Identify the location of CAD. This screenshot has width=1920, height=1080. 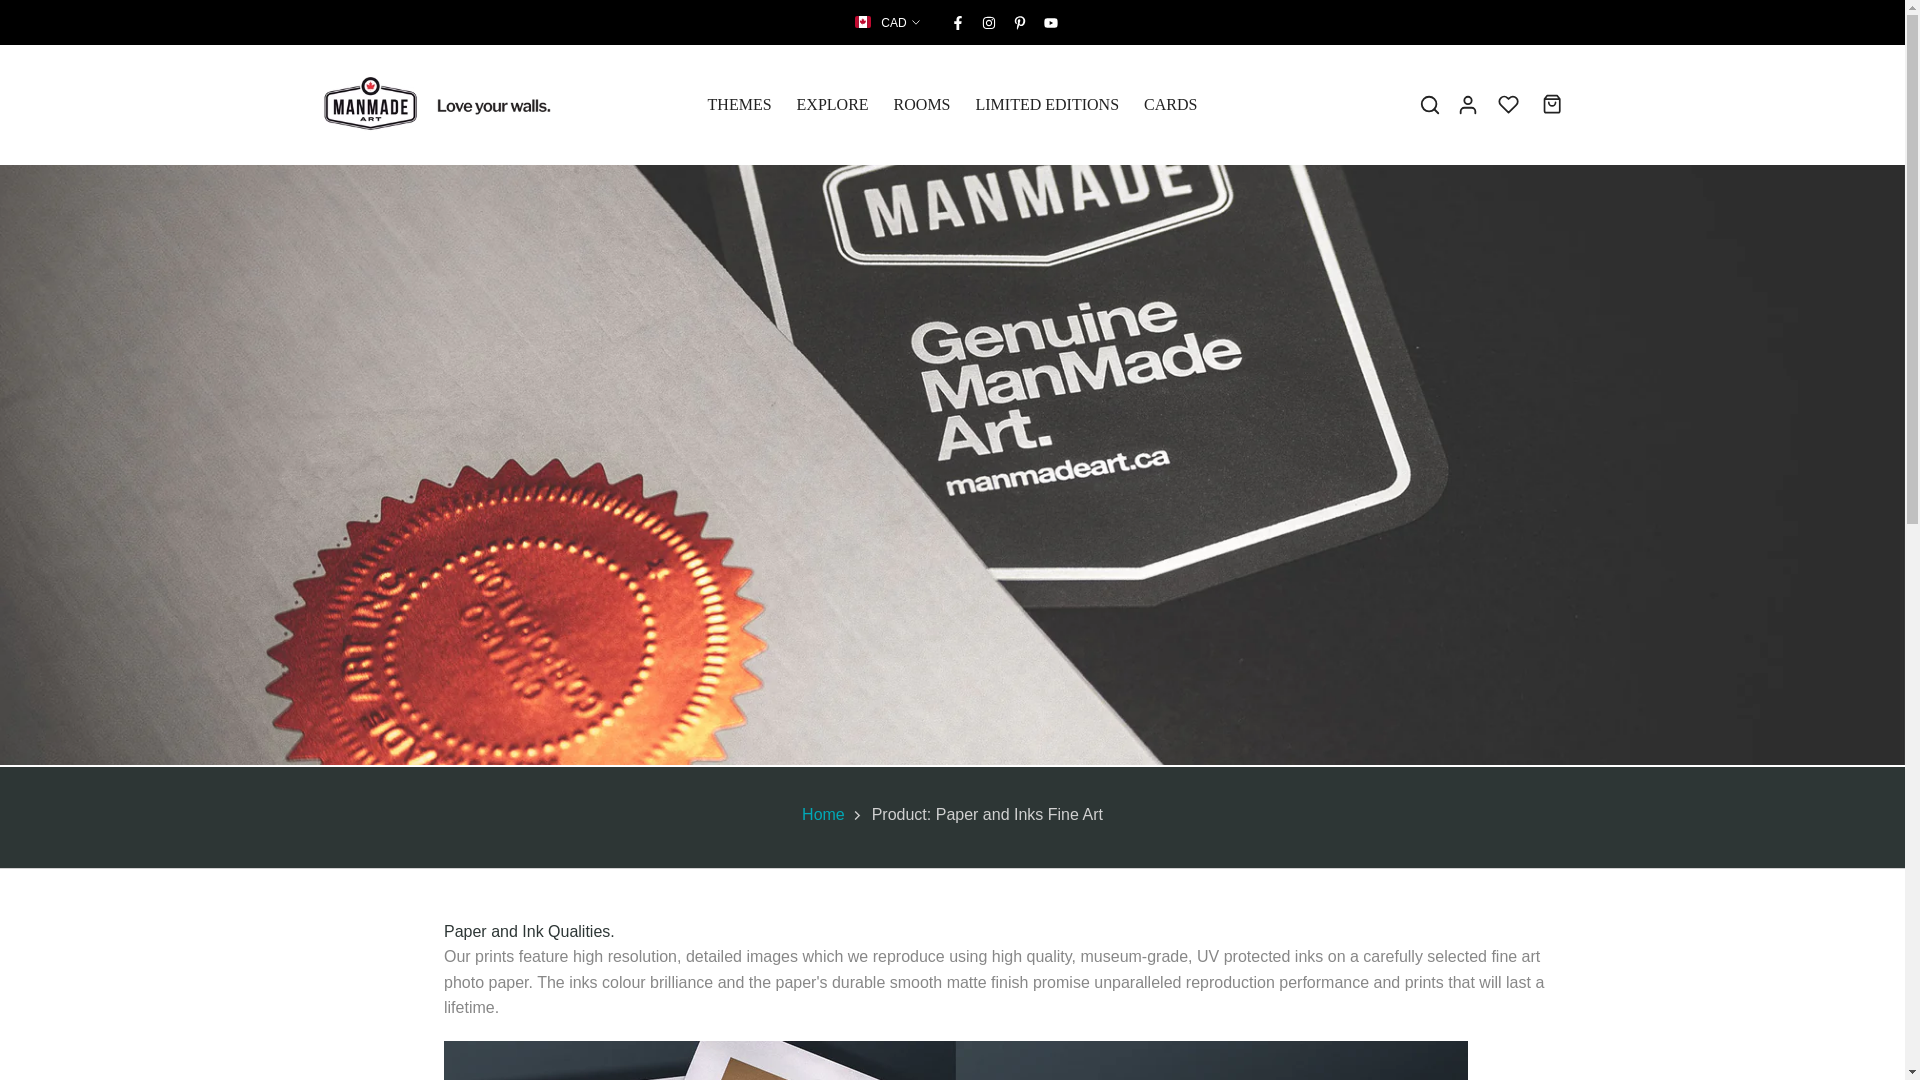
(886, 22).